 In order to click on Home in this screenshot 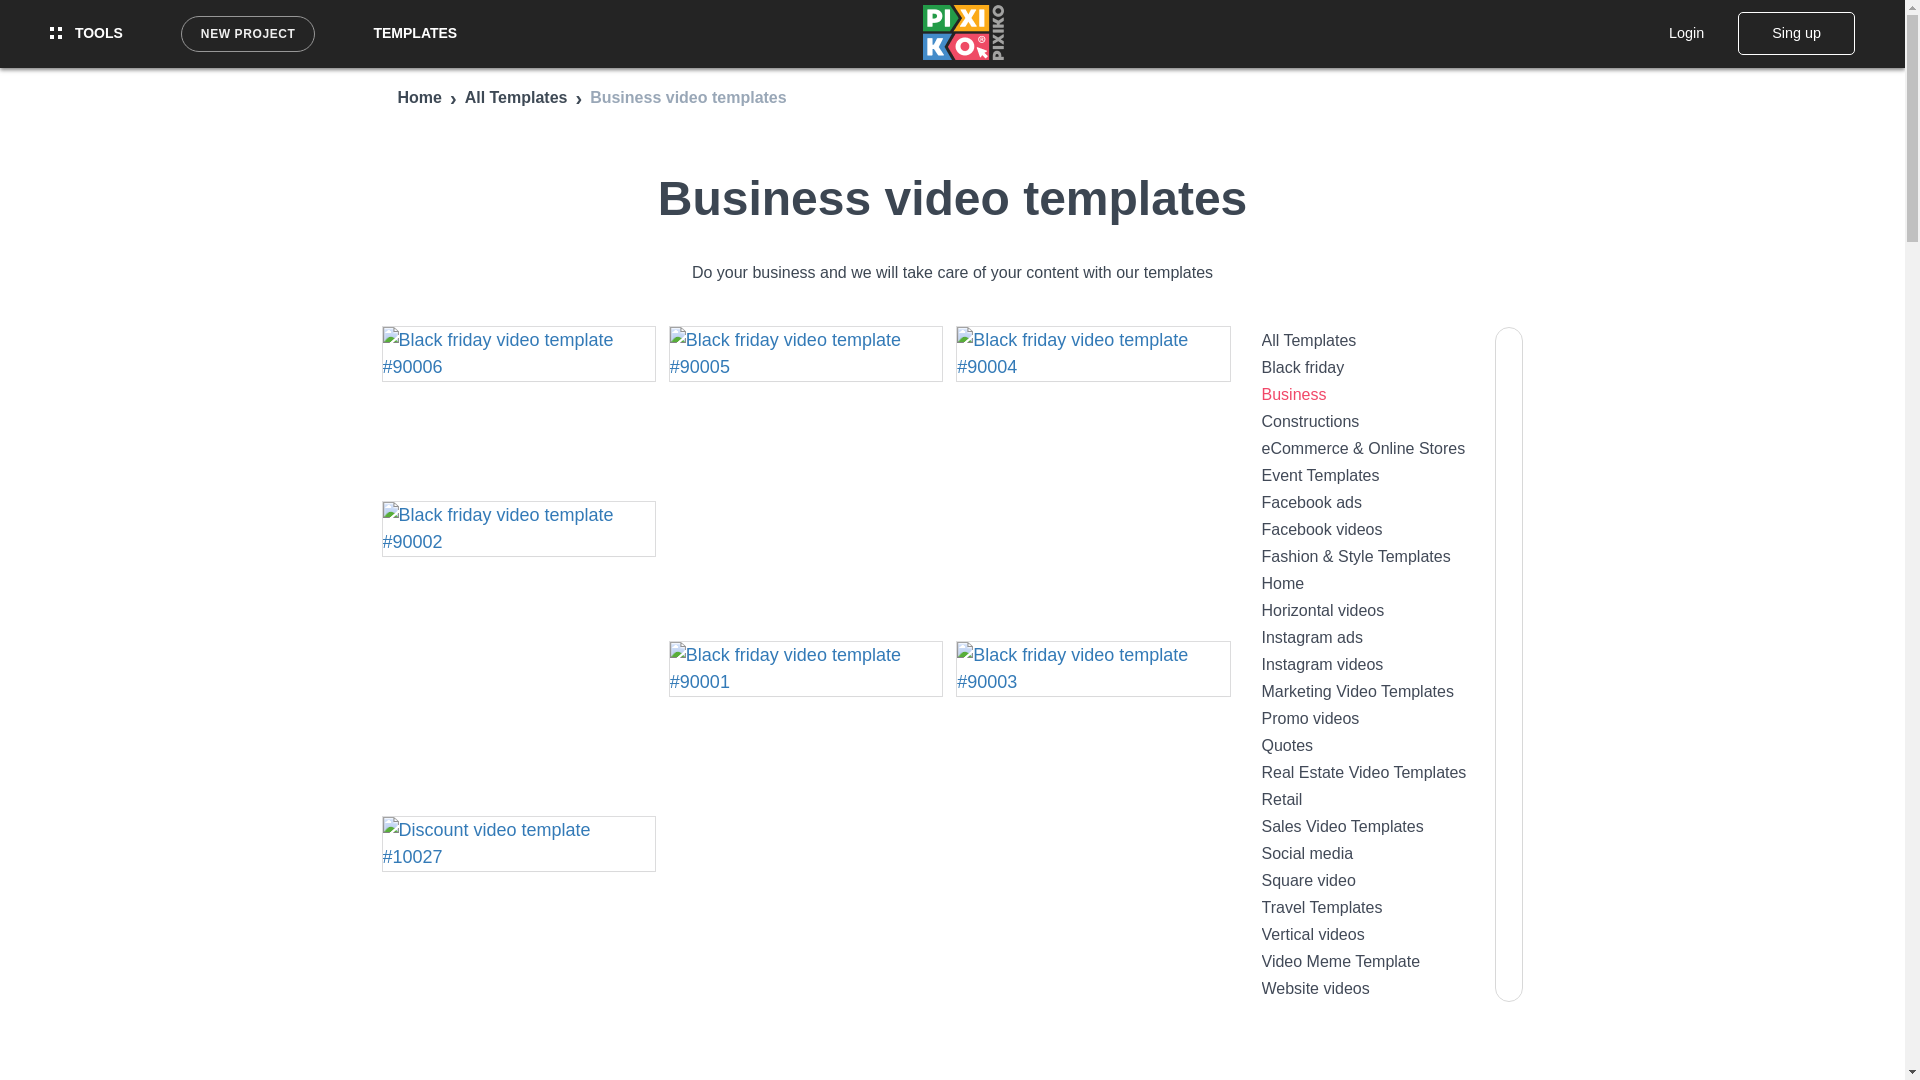, I will do `click(419, 96)`.